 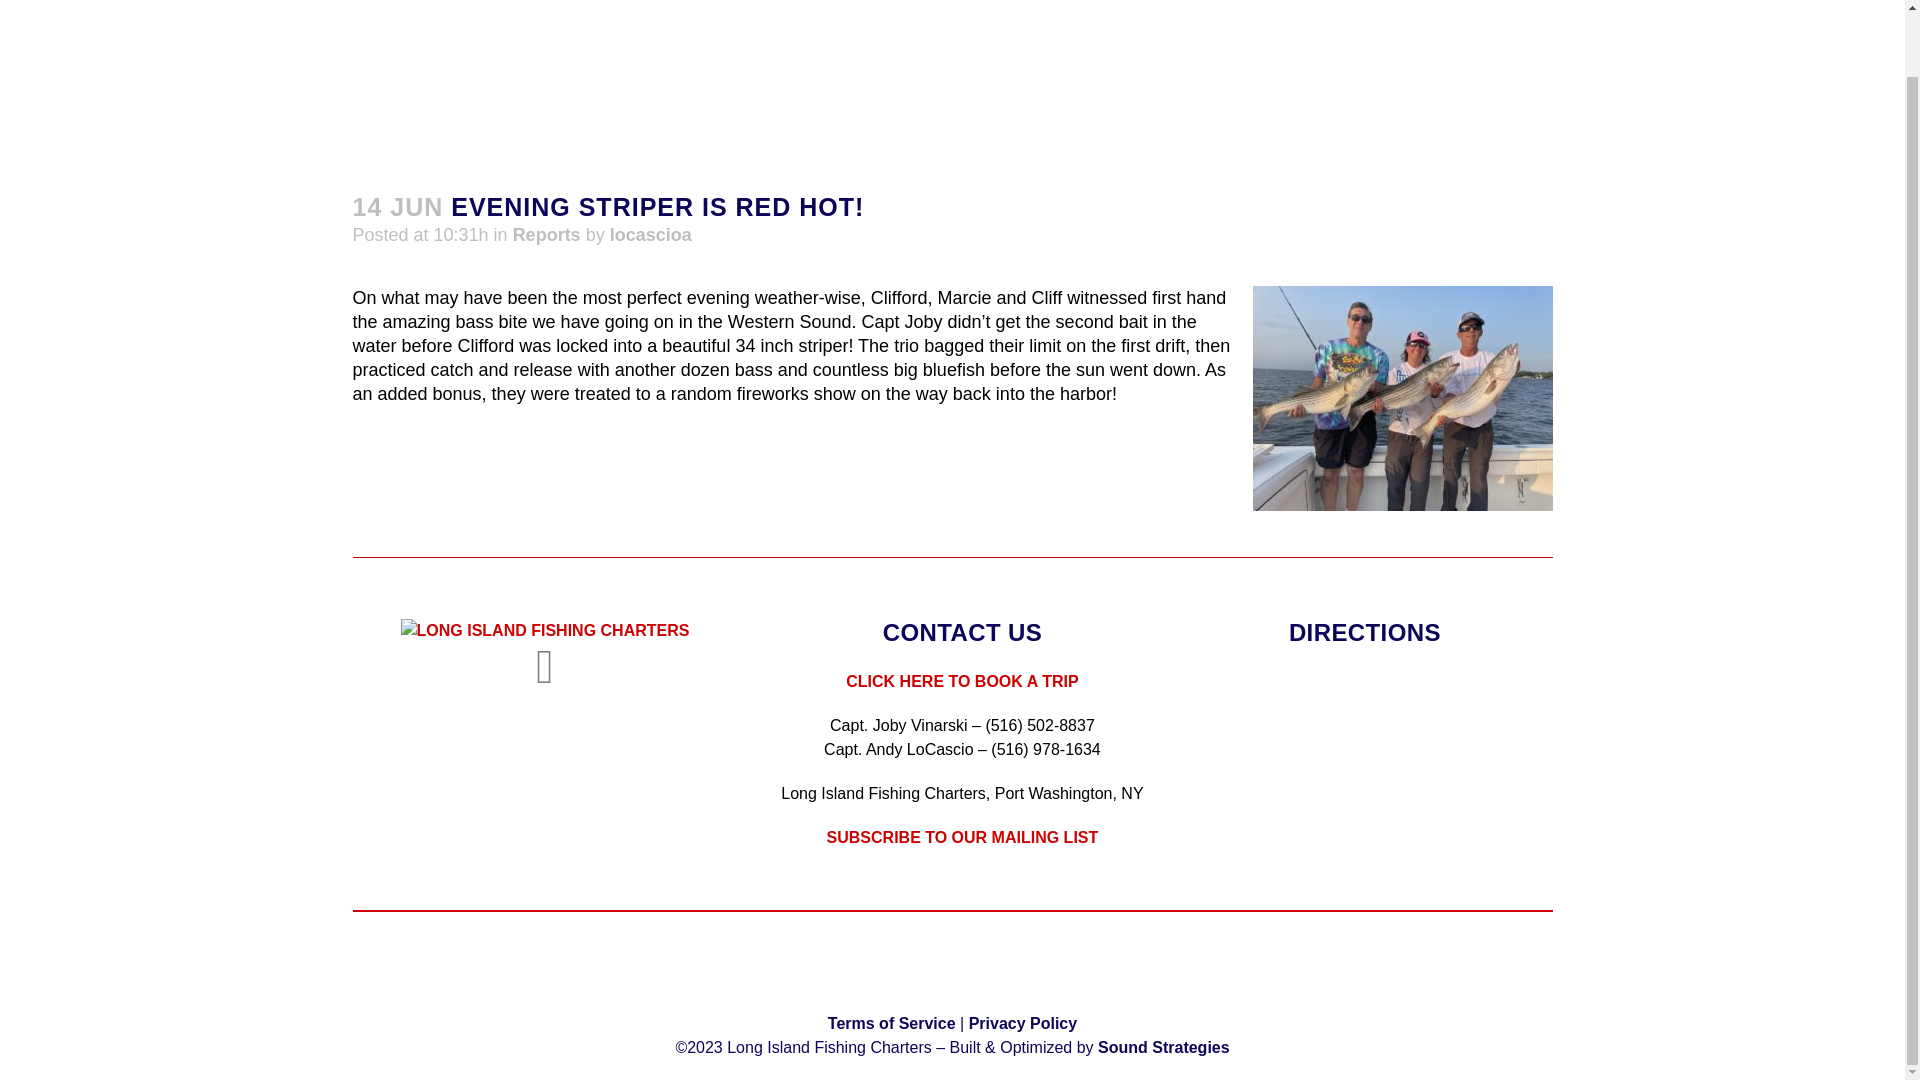 What do you see at coordinates (962, 837) in the screenshot?
I see `SUBSCRIBE TO OUR MAILING LIST` at bounding box center [962, 837].